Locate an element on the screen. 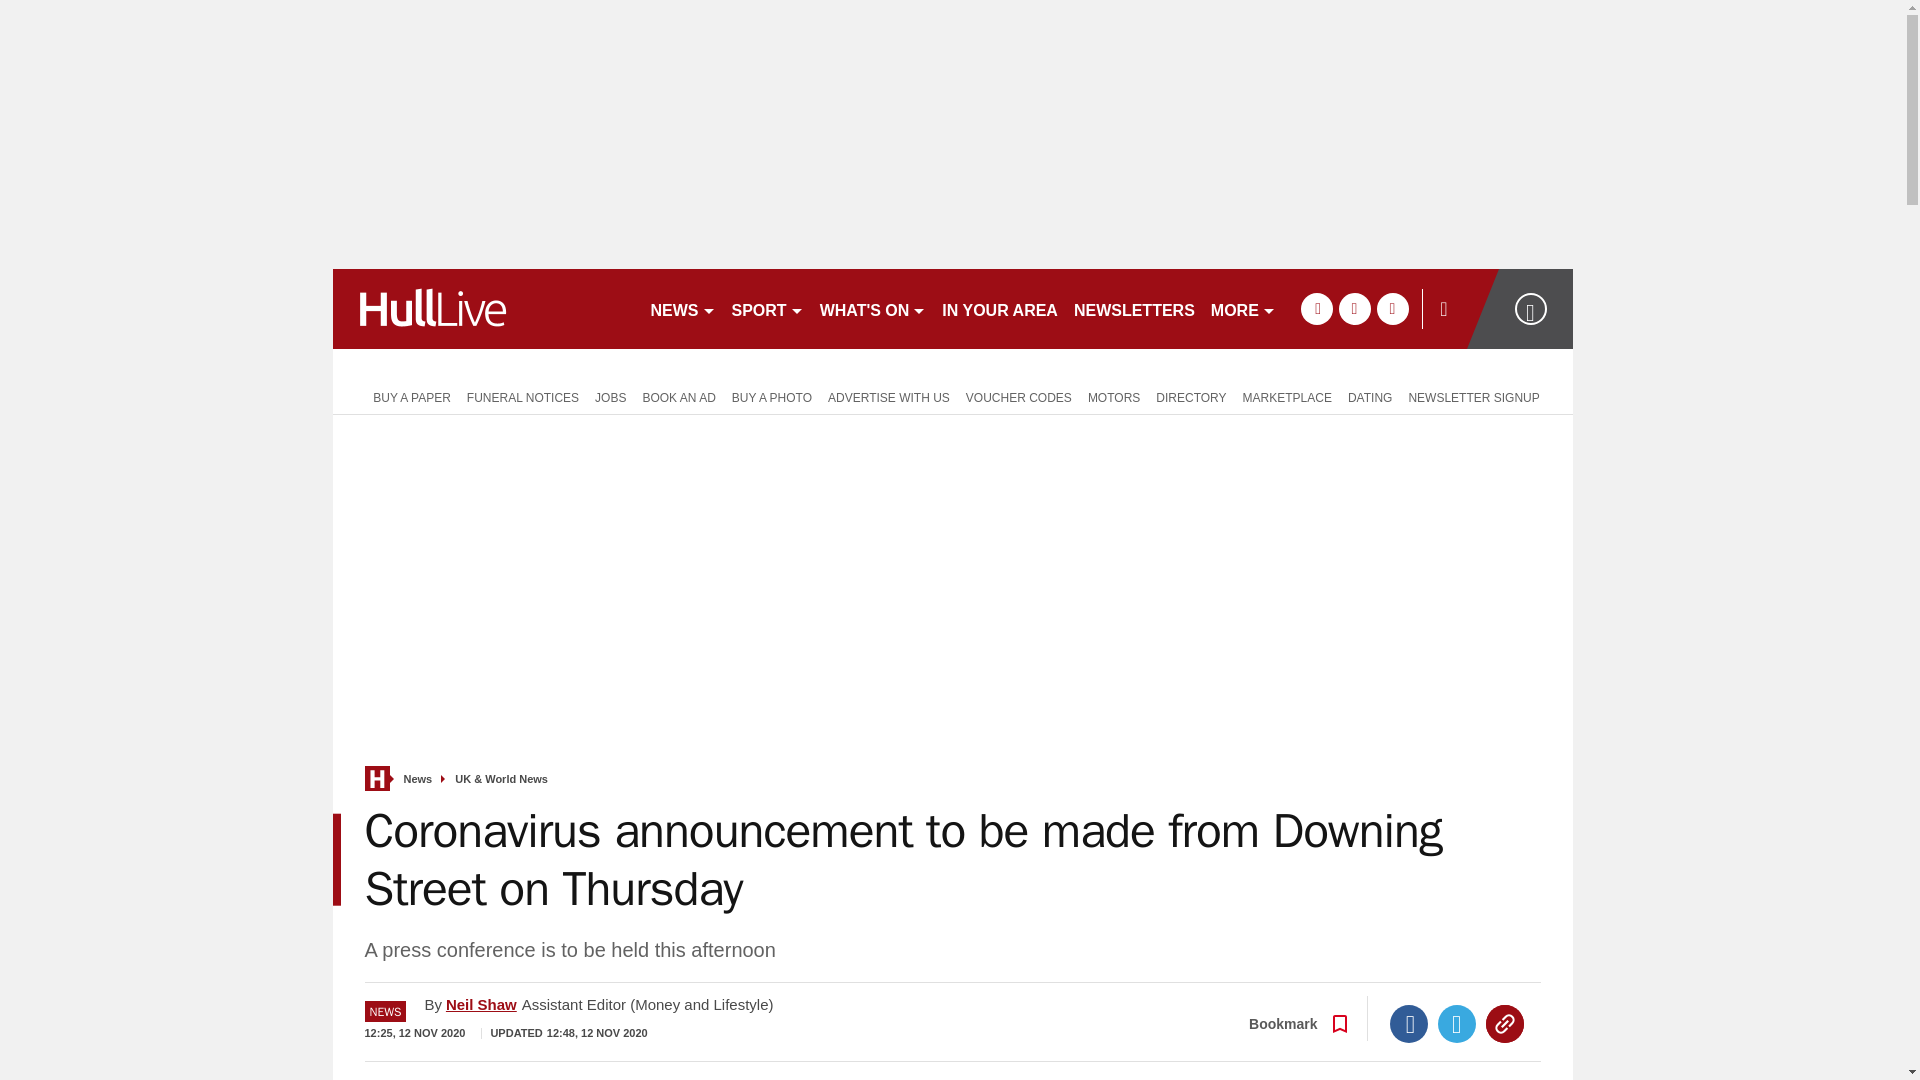  Twitter is located at coordinates (1457, 1024).